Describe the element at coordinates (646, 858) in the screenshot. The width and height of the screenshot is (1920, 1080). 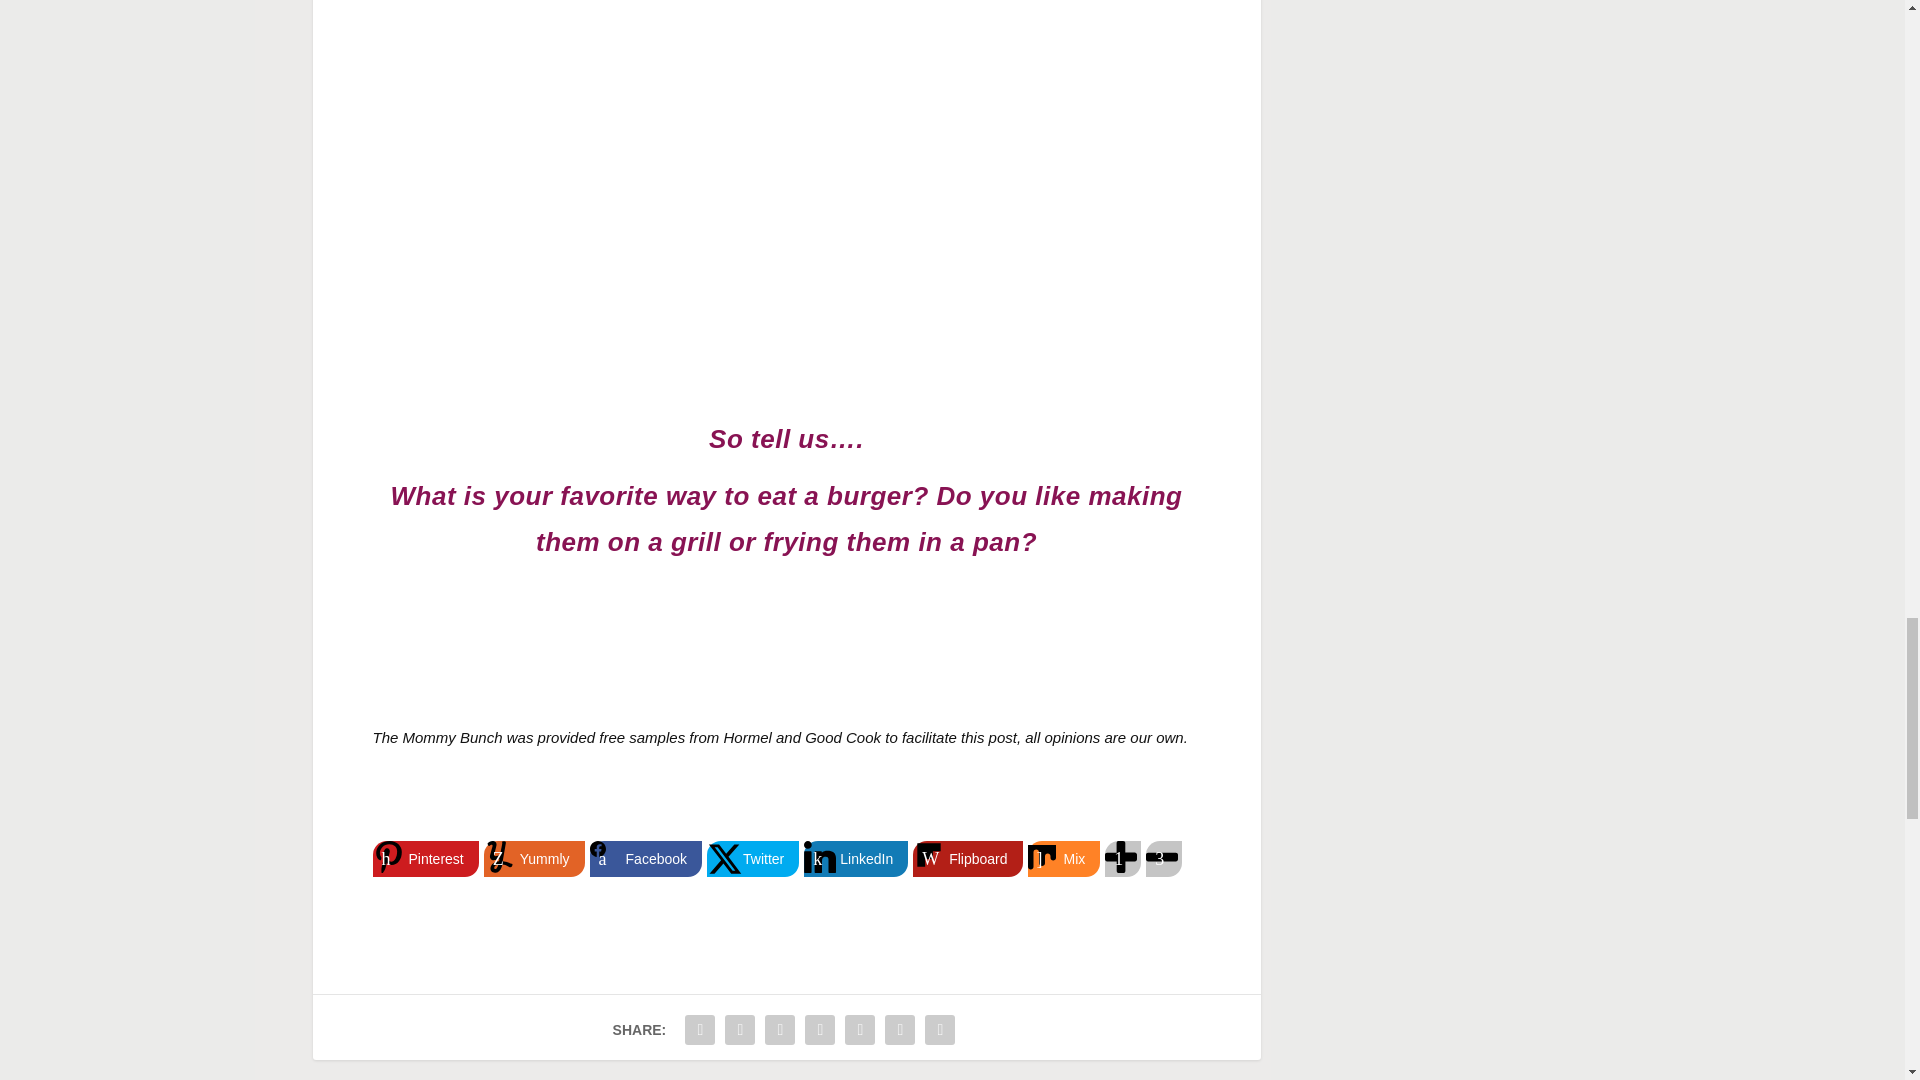
I see `Facebook` at that location.